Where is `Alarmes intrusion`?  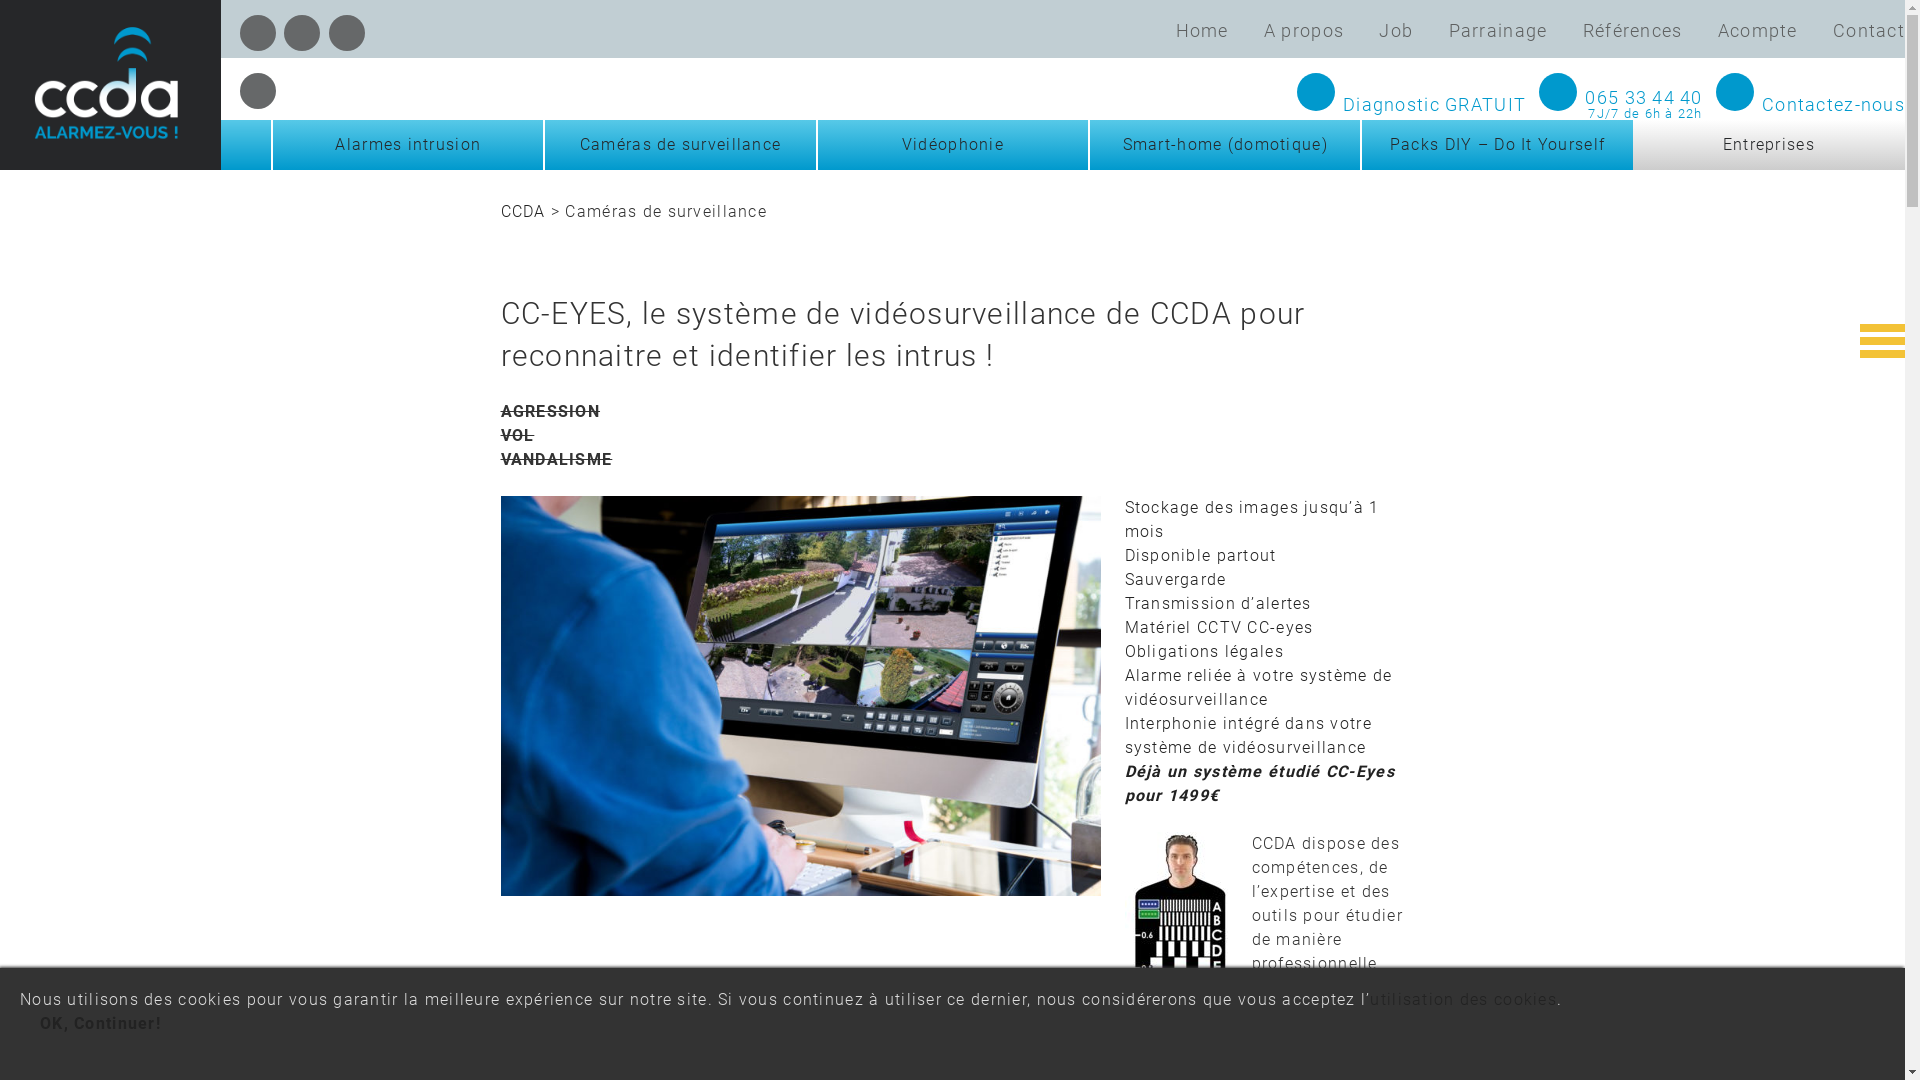 Alarmes intrusion is located at coordinates (407, 145).